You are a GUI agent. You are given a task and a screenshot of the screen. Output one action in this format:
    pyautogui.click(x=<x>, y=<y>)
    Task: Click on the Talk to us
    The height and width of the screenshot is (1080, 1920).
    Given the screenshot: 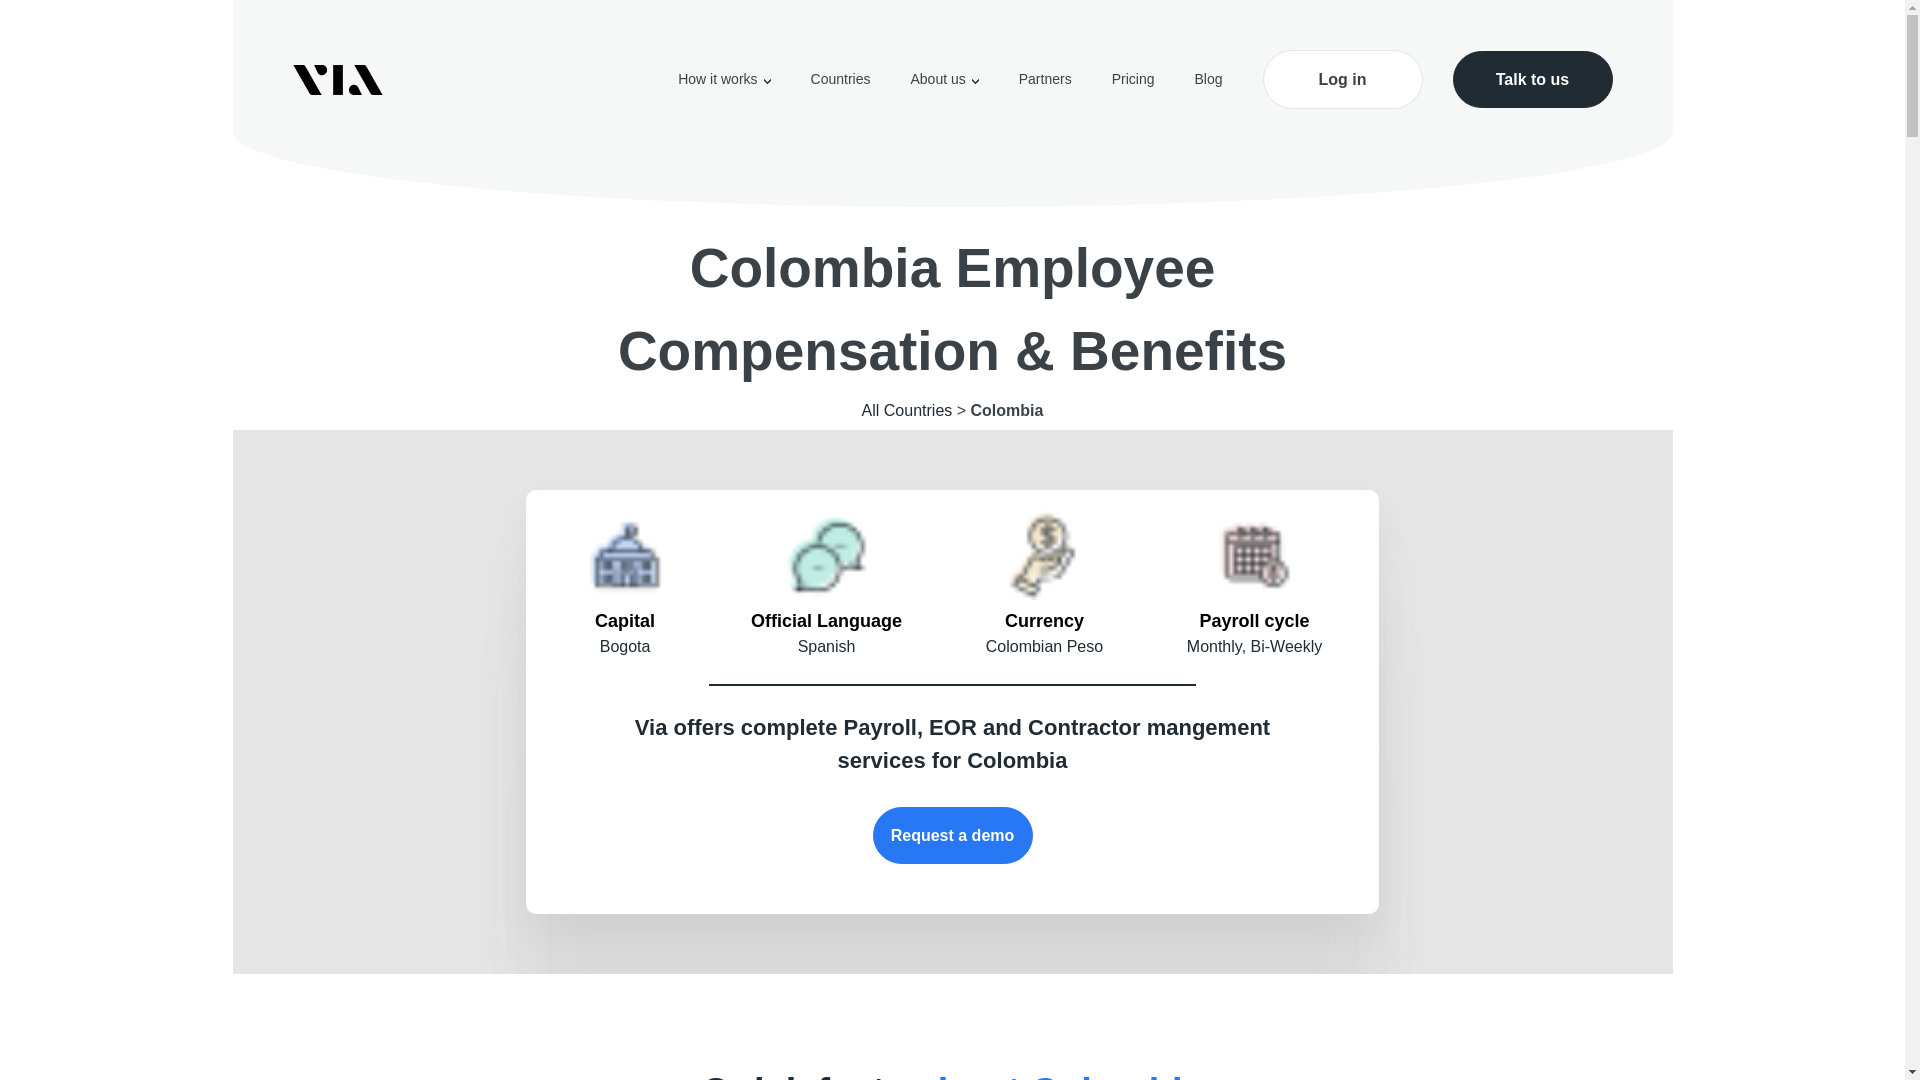 What is the action you would take?
    pyautogui.click(x=1532, y=79)
    